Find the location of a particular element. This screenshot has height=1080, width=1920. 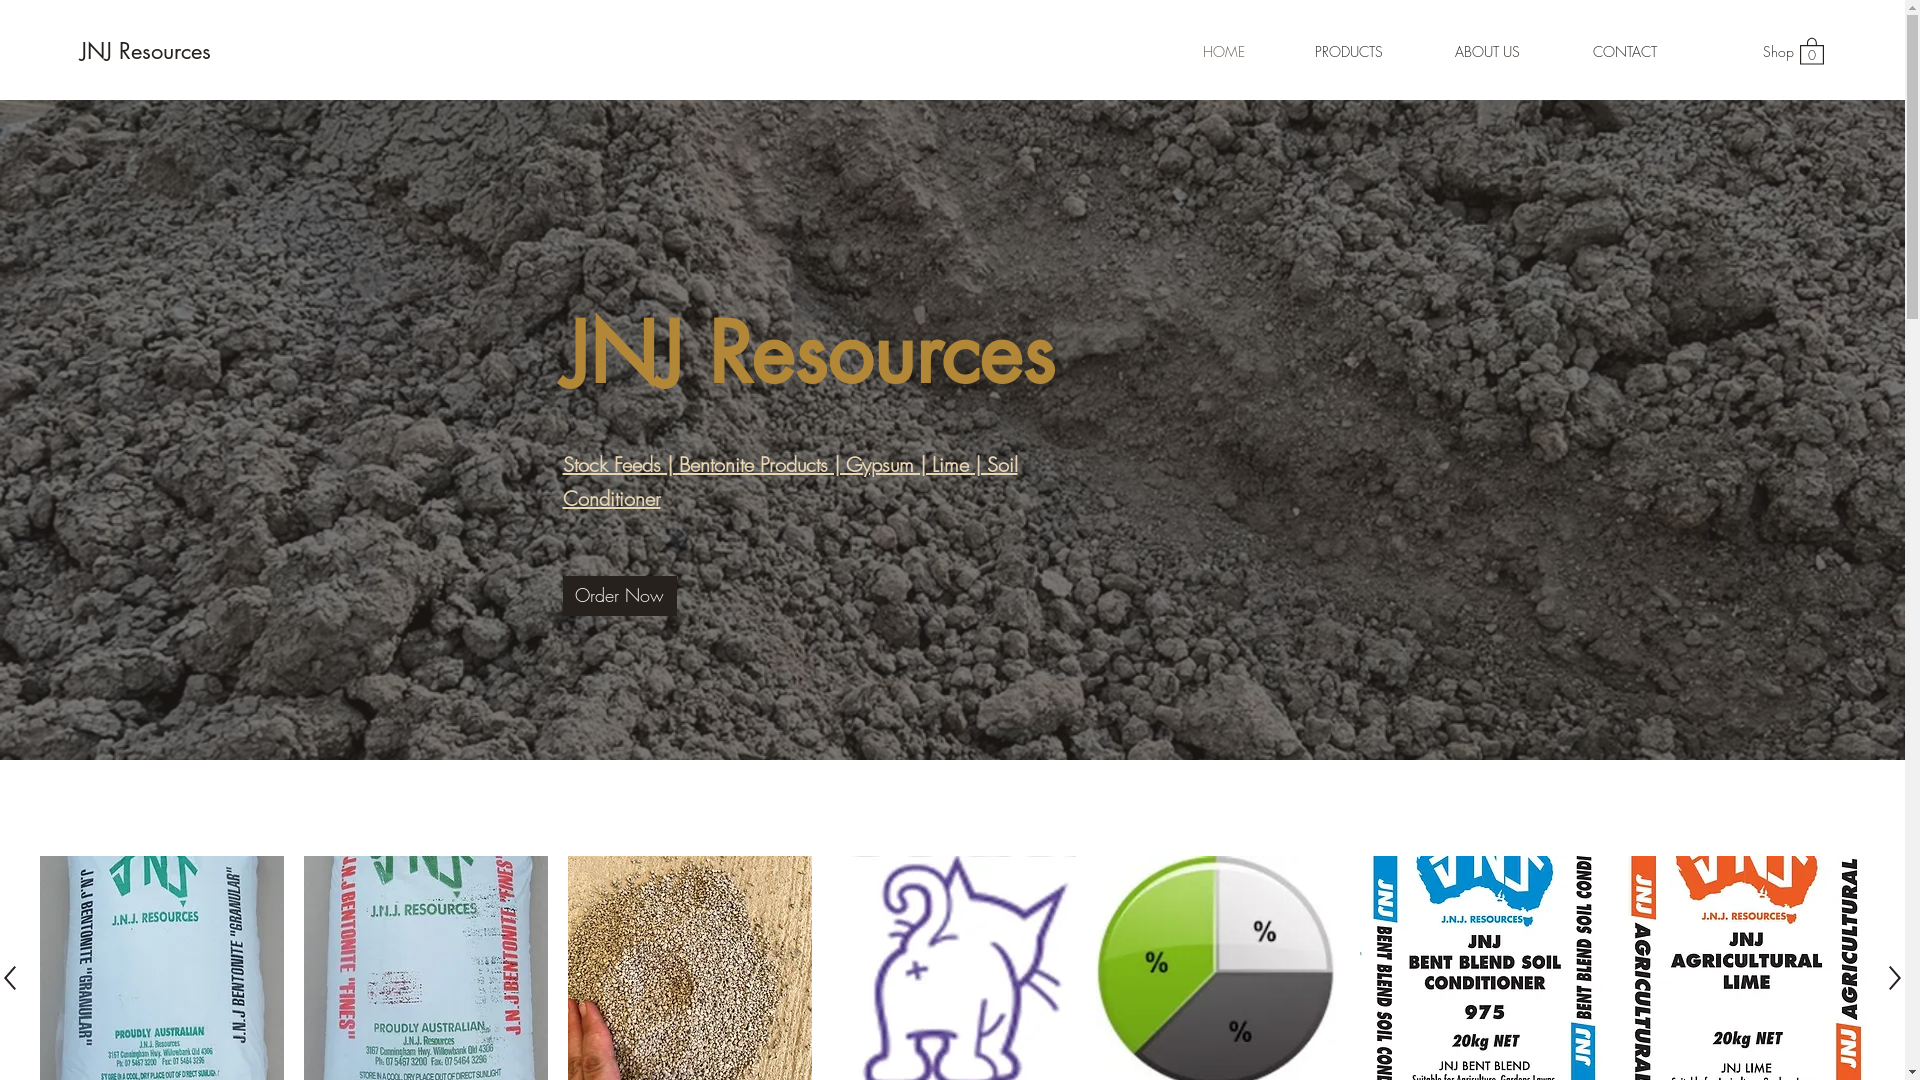

JNJ Resources is located at coordinates (146, 51).